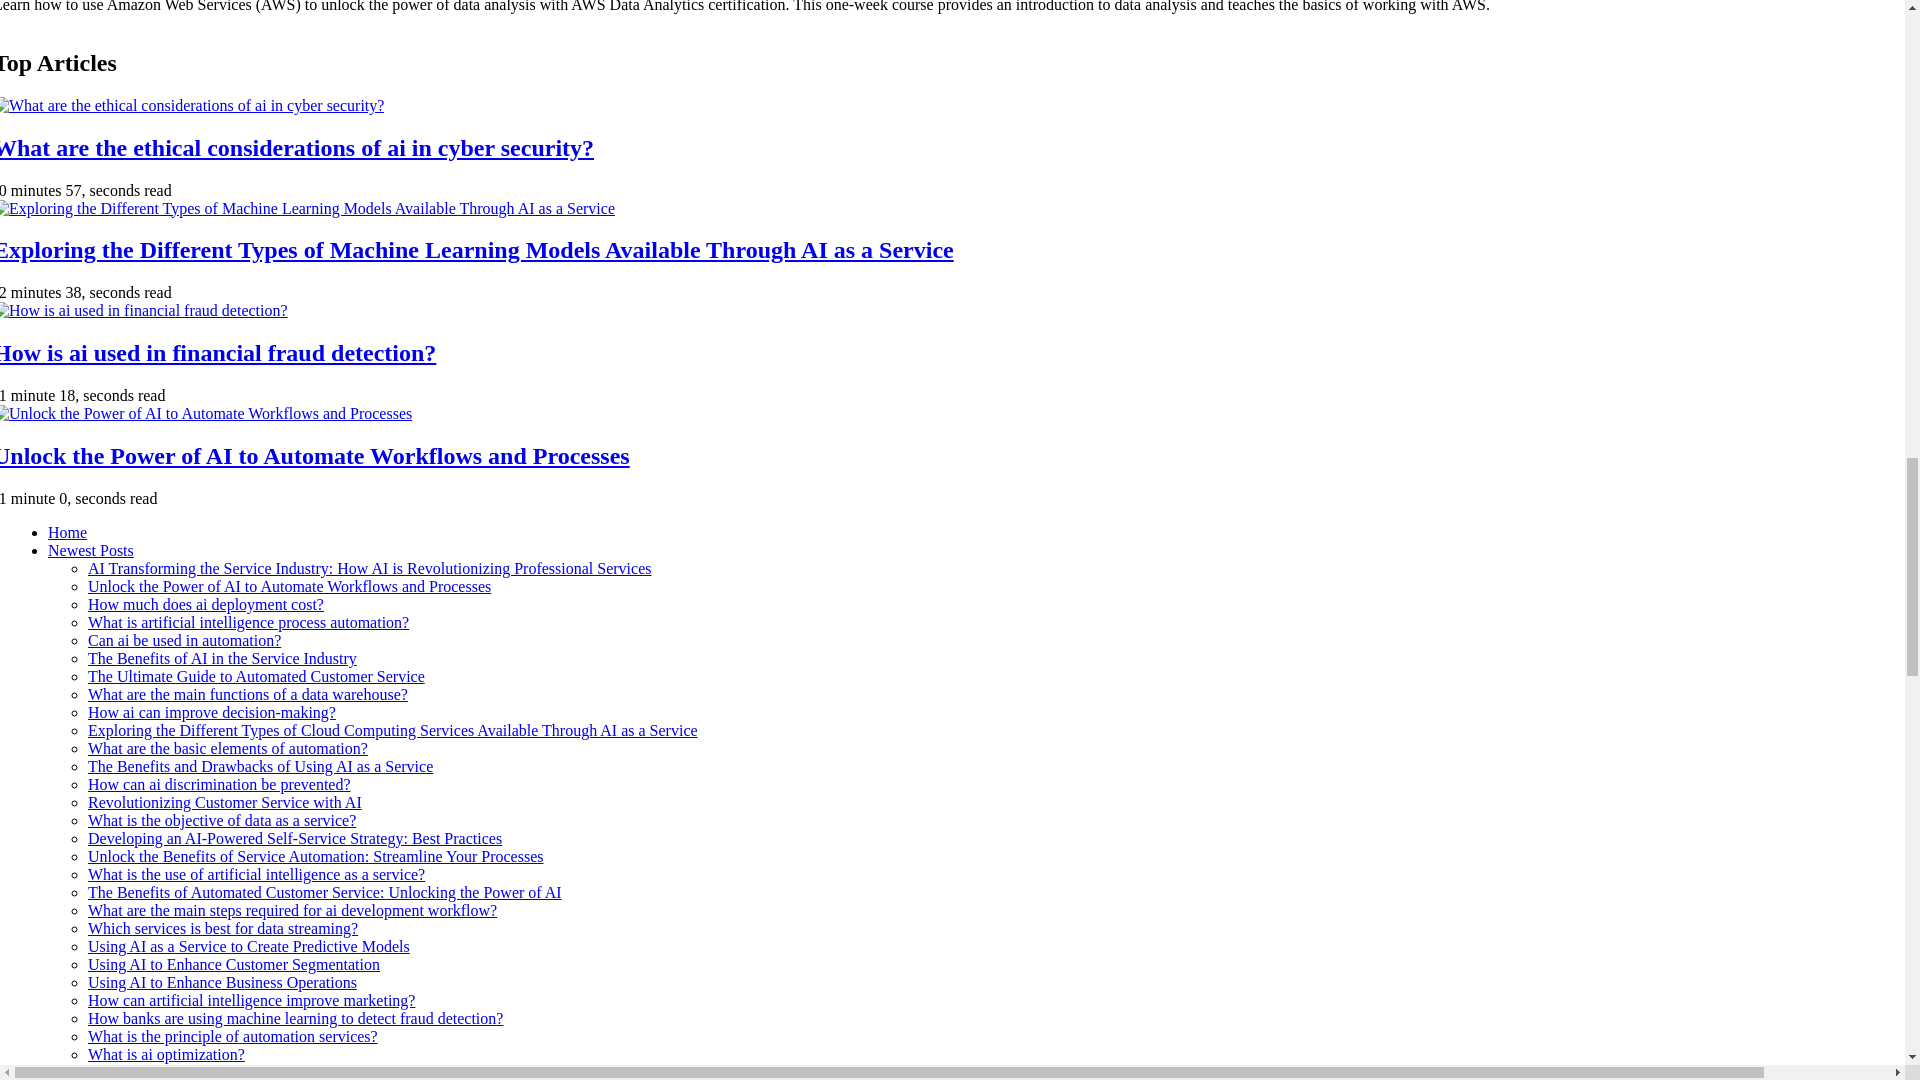 This screenshot has height=1080, width=1920. What do you see at coordinates (296, 148) in the screenshot?
I see `What are the ethical considerations of ai in cyber security?` at bounding box center [296, 148].